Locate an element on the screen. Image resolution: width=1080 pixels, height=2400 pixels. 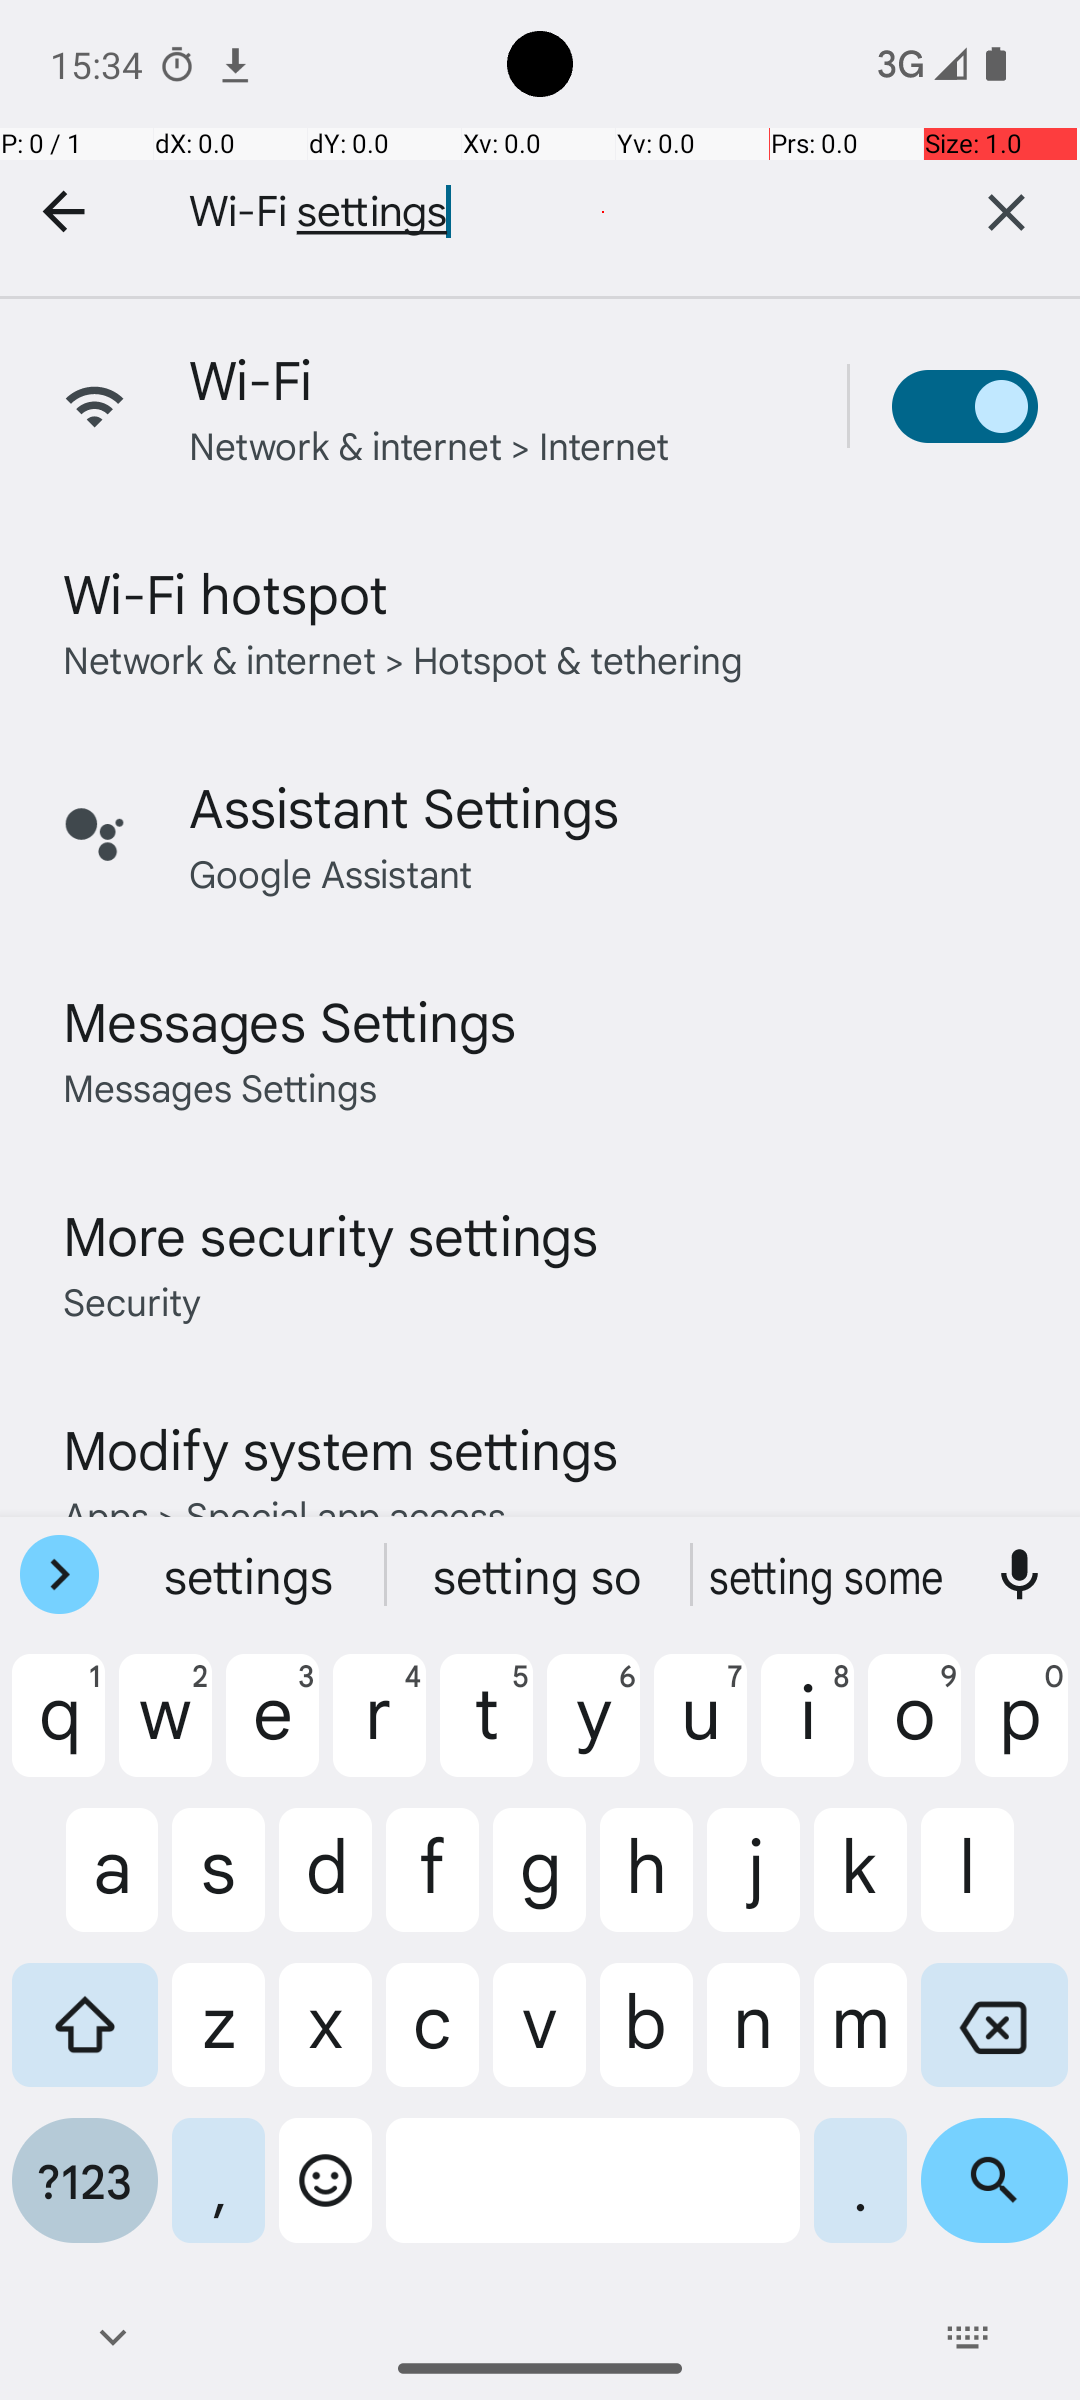
setting some is located at coordinates (829, 1575).